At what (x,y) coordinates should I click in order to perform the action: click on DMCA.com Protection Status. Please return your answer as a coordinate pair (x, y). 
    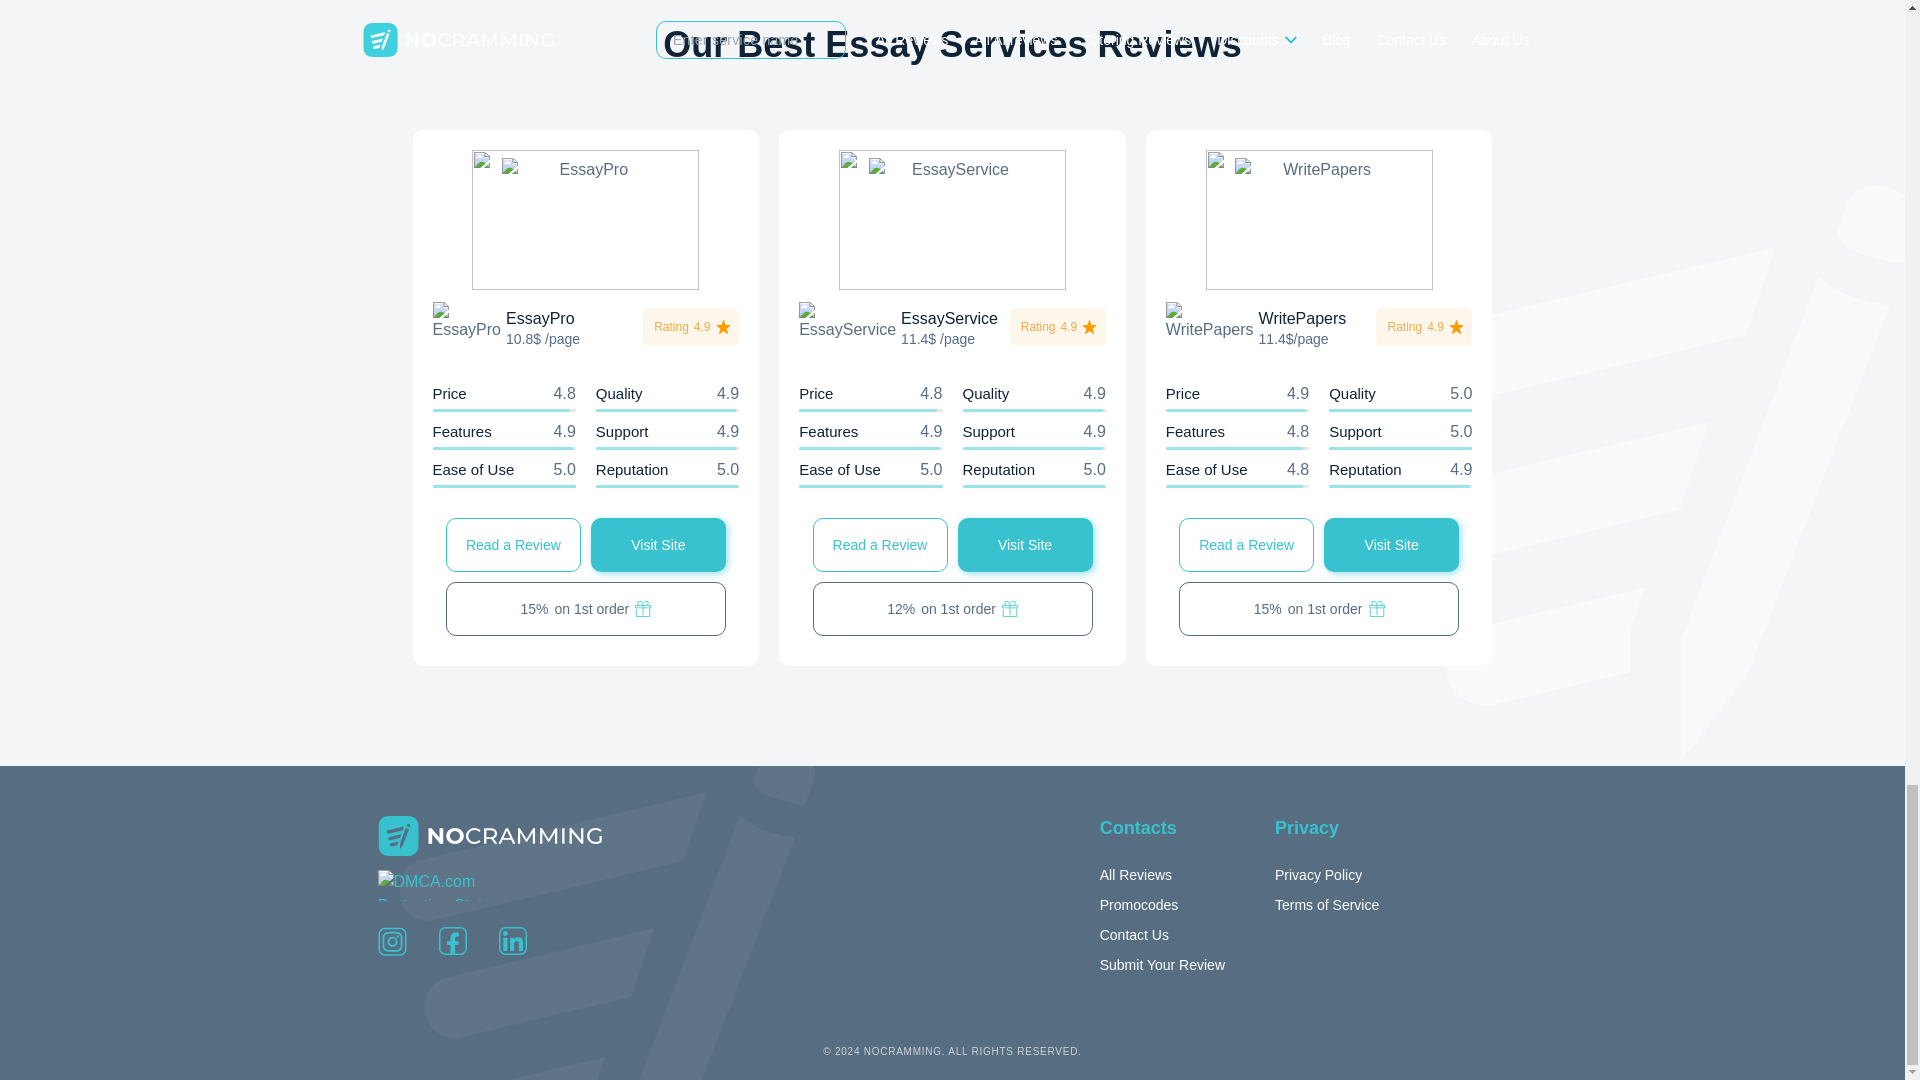
    Looking at the image, I should click on (454, 884).